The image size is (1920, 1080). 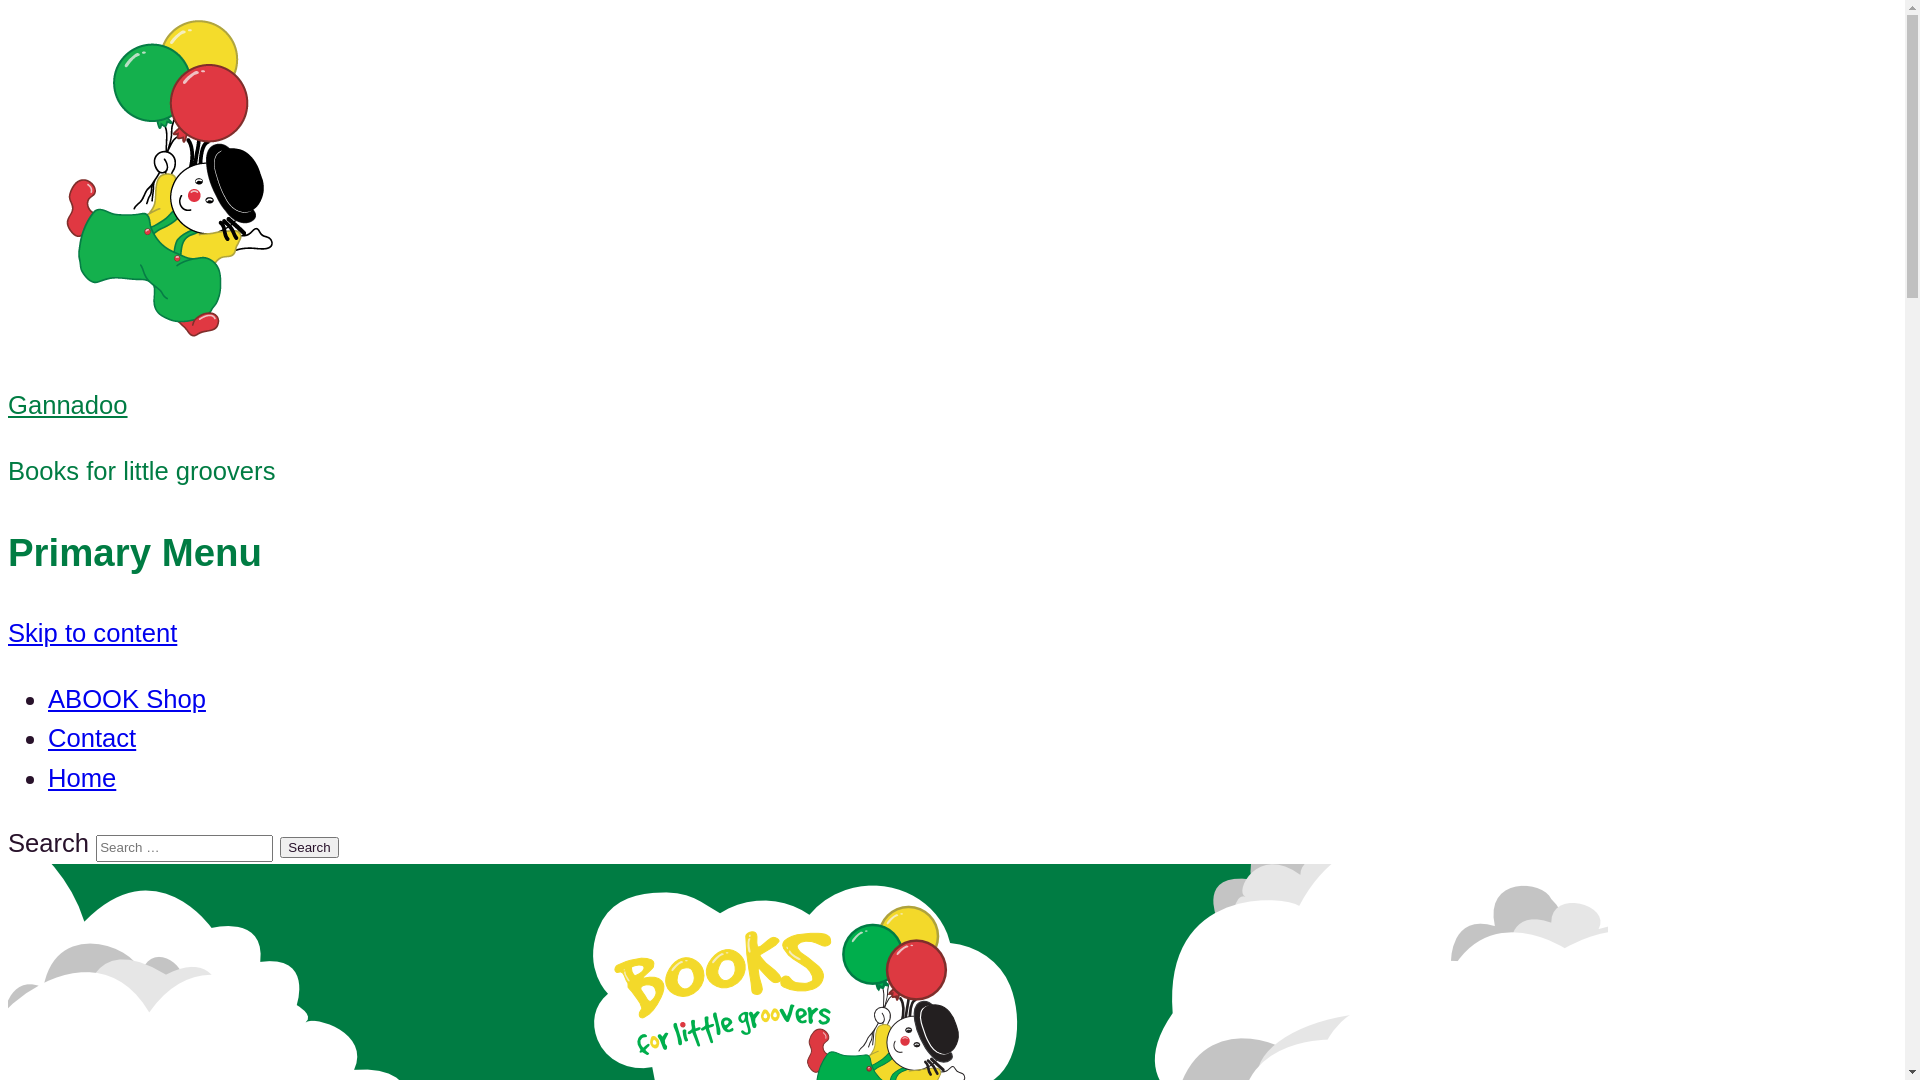 I want to click on ABOOK Shop, so click(x=127, y=699).